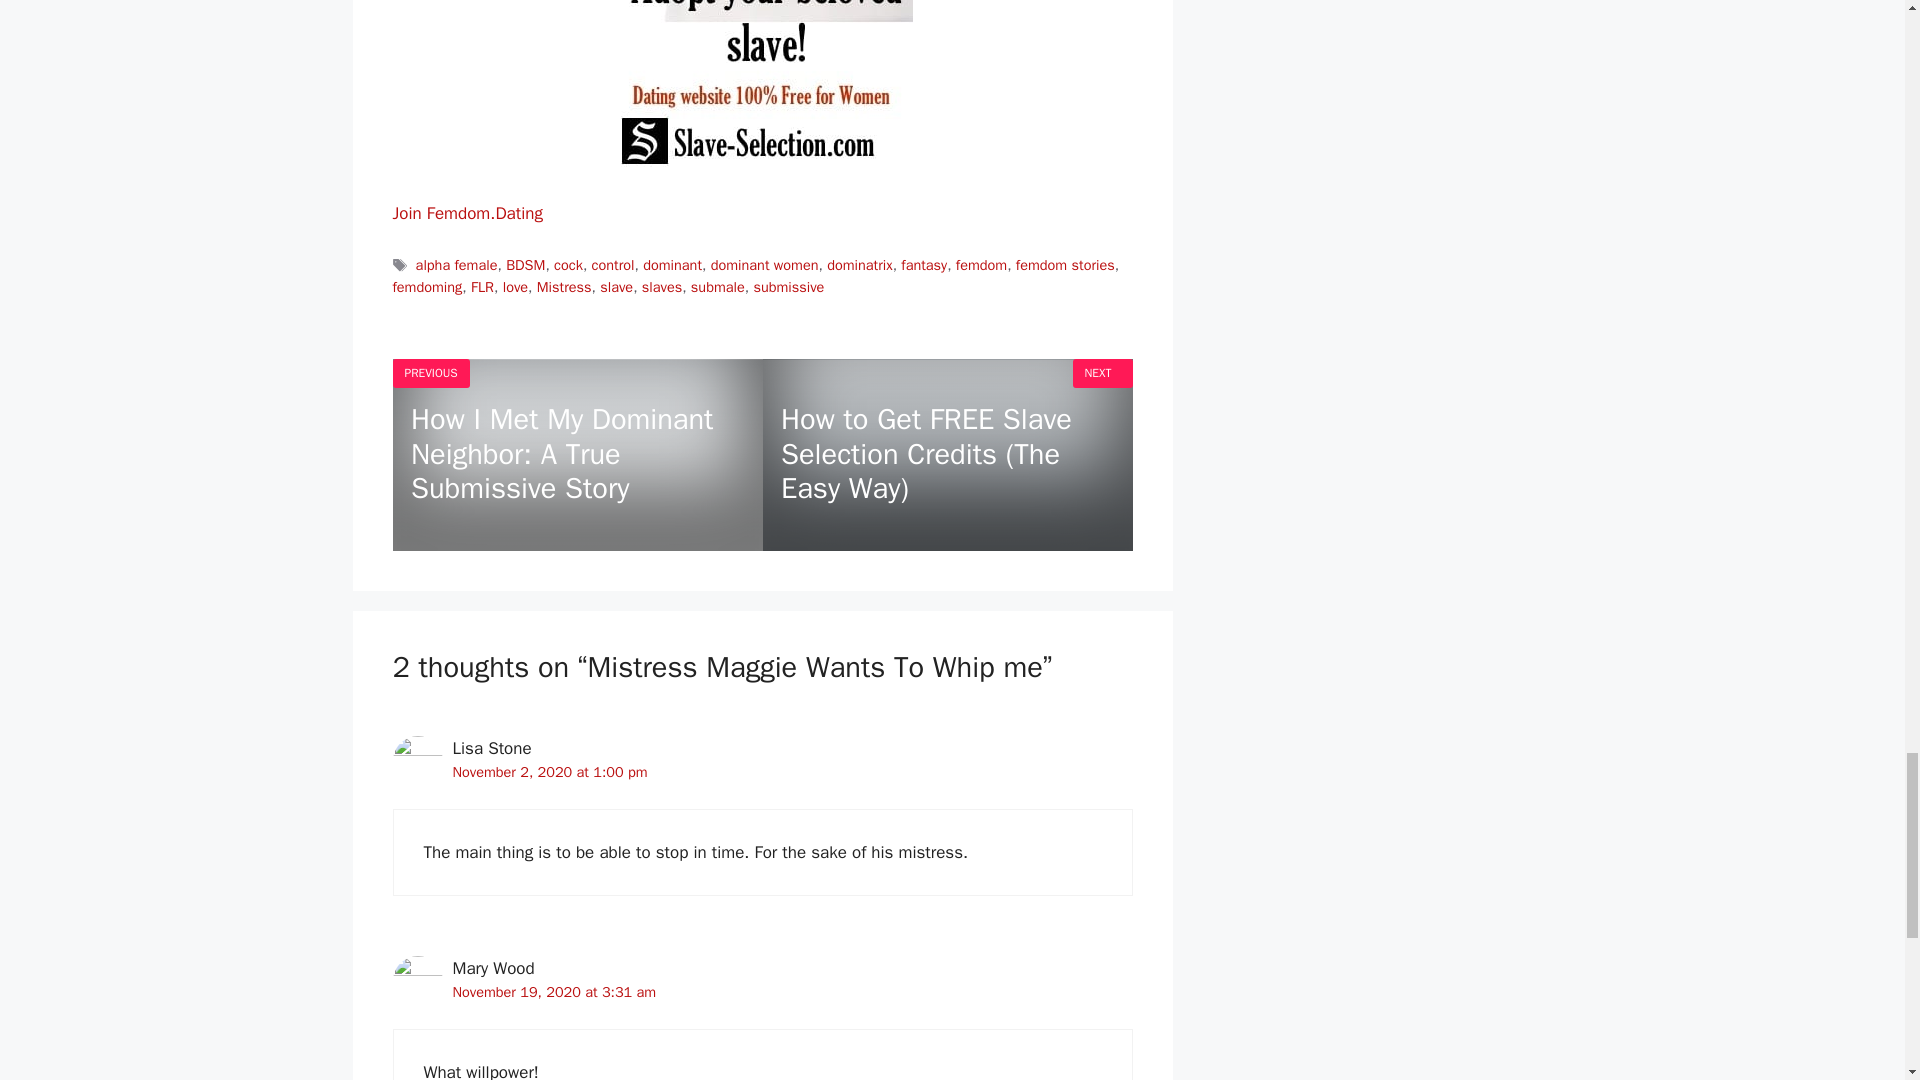 This screenshot has height=1080, width=1920. I want to click on BDSM, so click(526, 264).